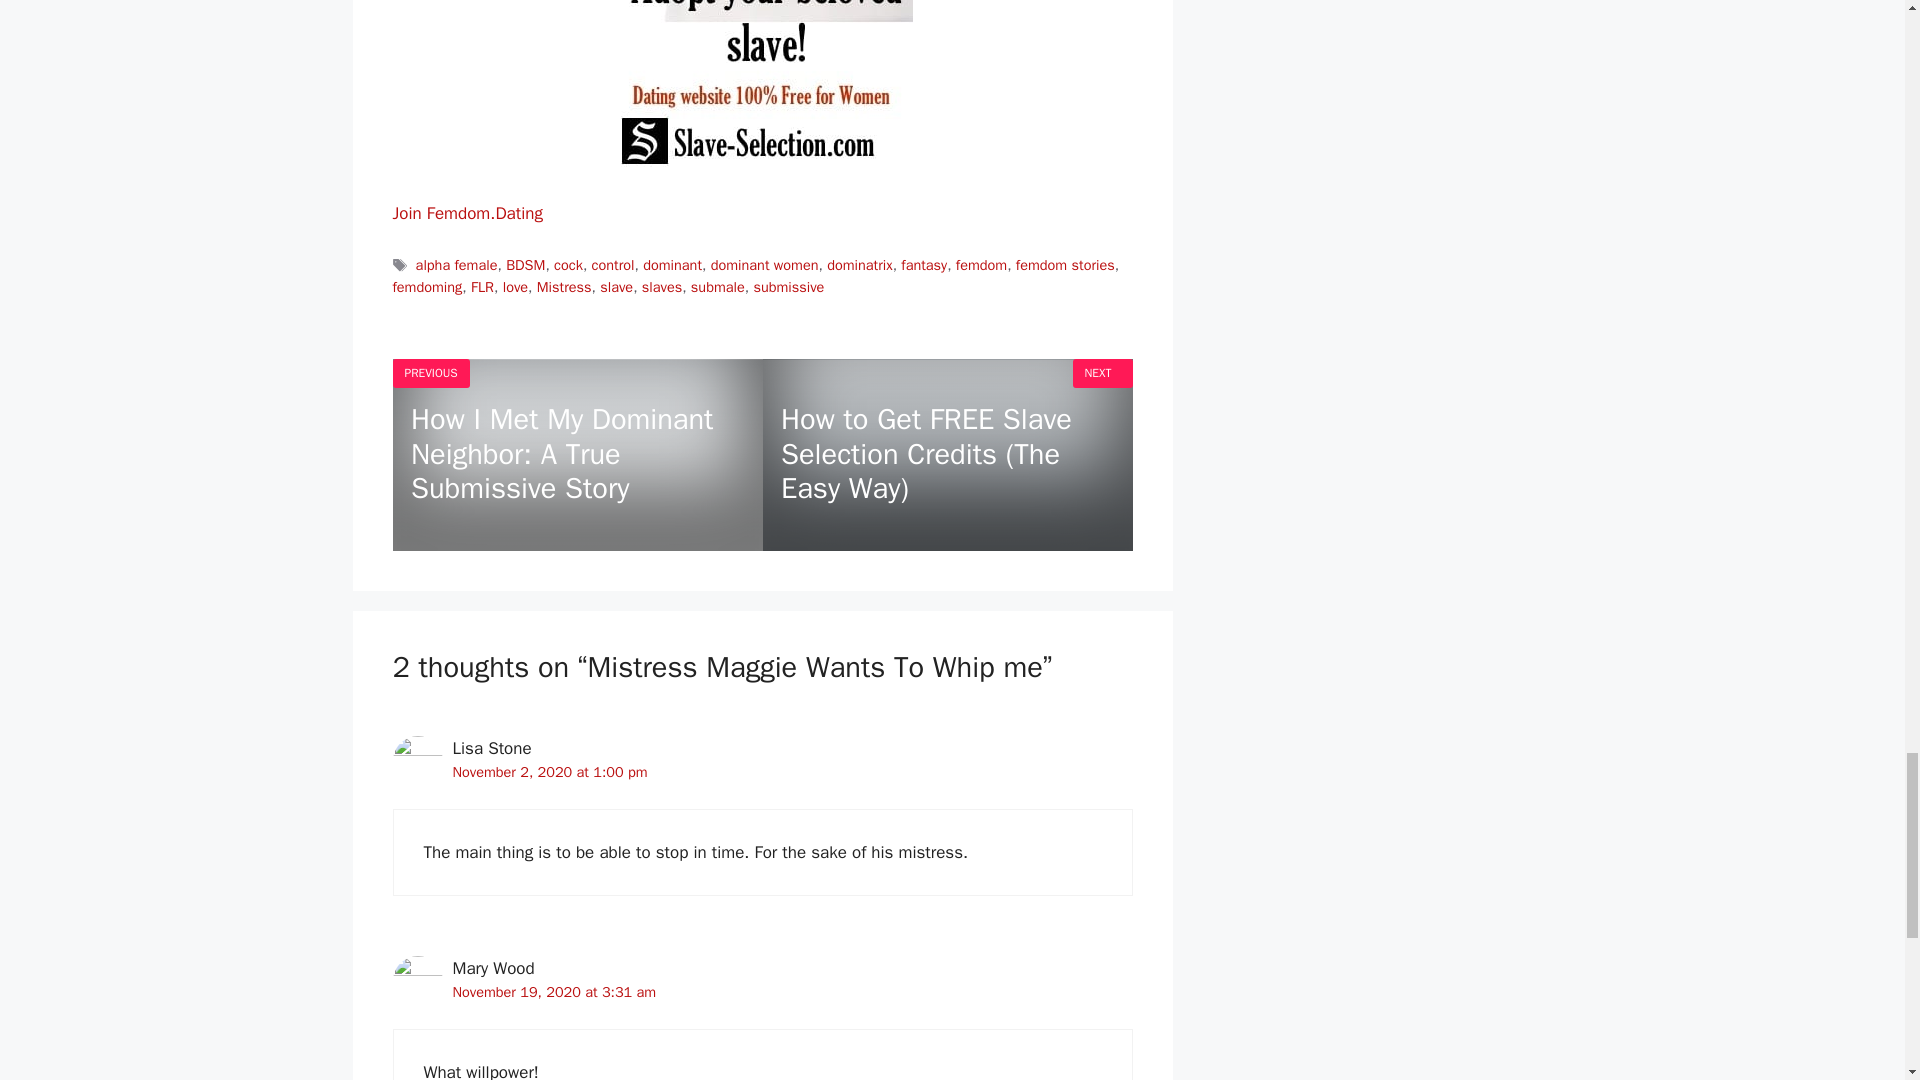 This screenshot has height=1080, width=1920. I want to click on BDSM, so click(526, 264).